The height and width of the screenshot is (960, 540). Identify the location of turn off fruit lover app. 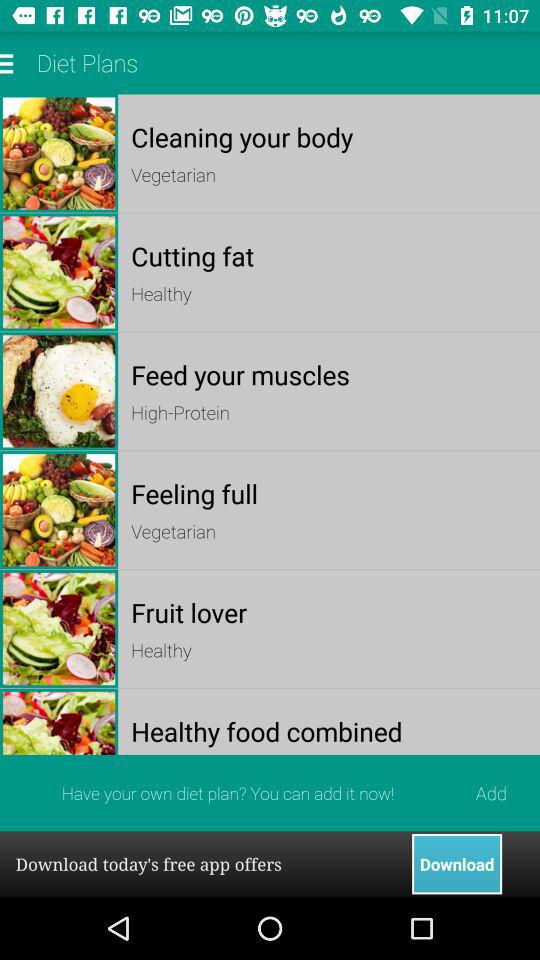
(328, 612).